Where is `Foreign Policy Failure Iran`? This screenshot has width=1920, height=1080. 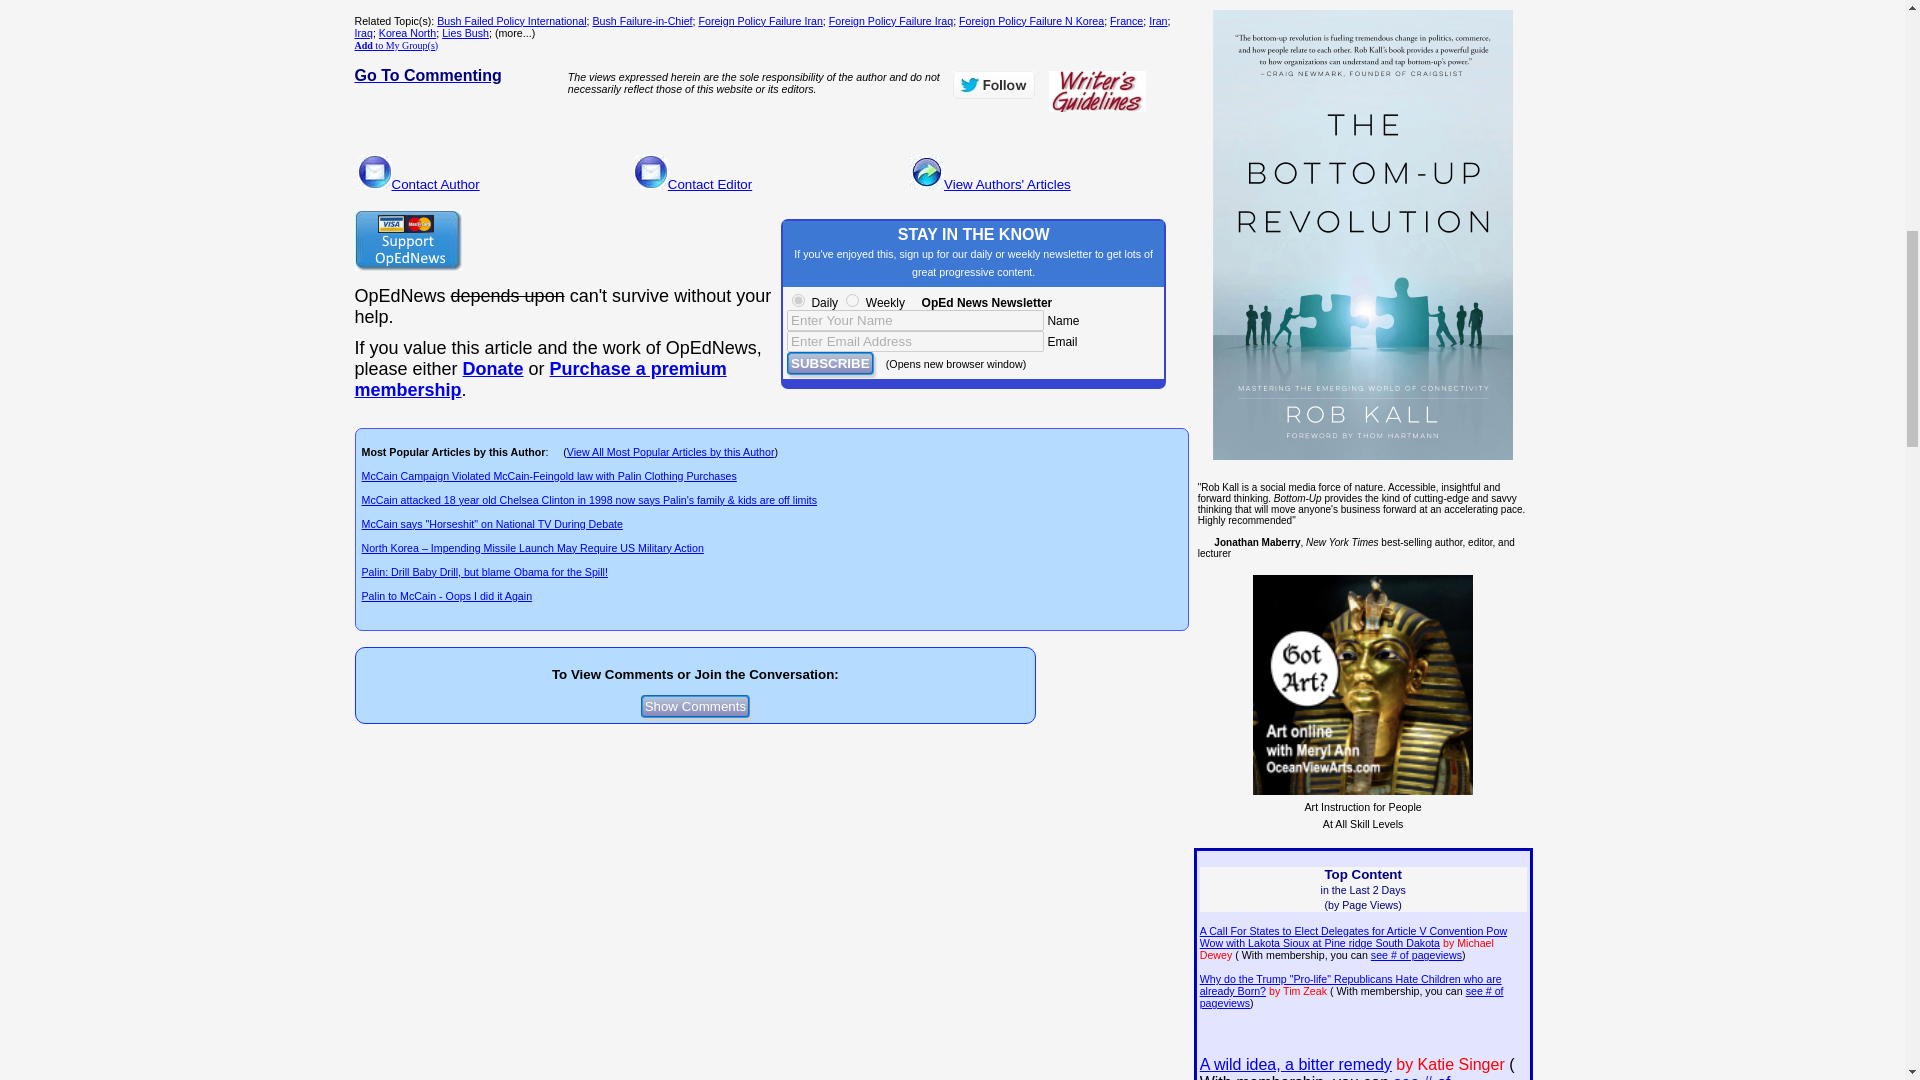 Foreign Policy Failure Iran is located at coordinates (760, 21).